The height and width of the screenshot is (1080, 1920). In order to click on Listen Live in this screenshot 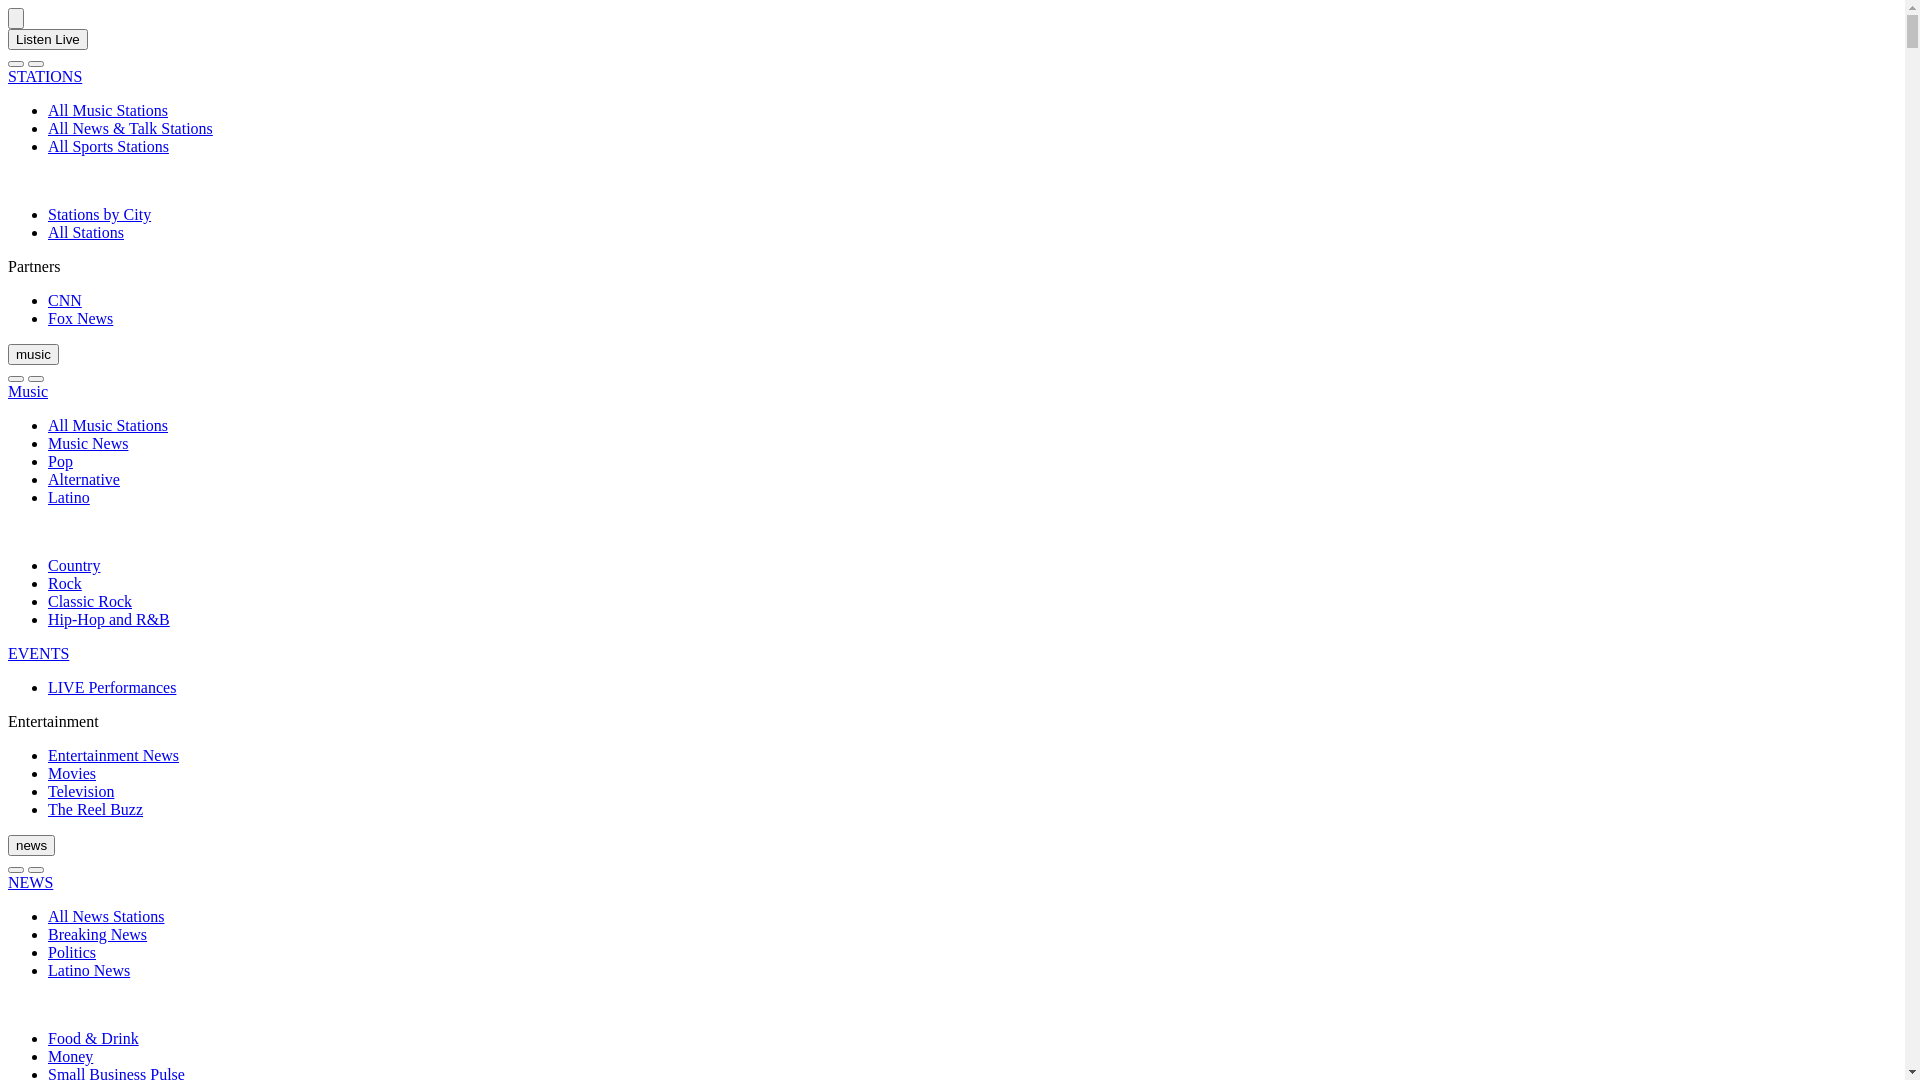, I will do `click(48, 38)`.